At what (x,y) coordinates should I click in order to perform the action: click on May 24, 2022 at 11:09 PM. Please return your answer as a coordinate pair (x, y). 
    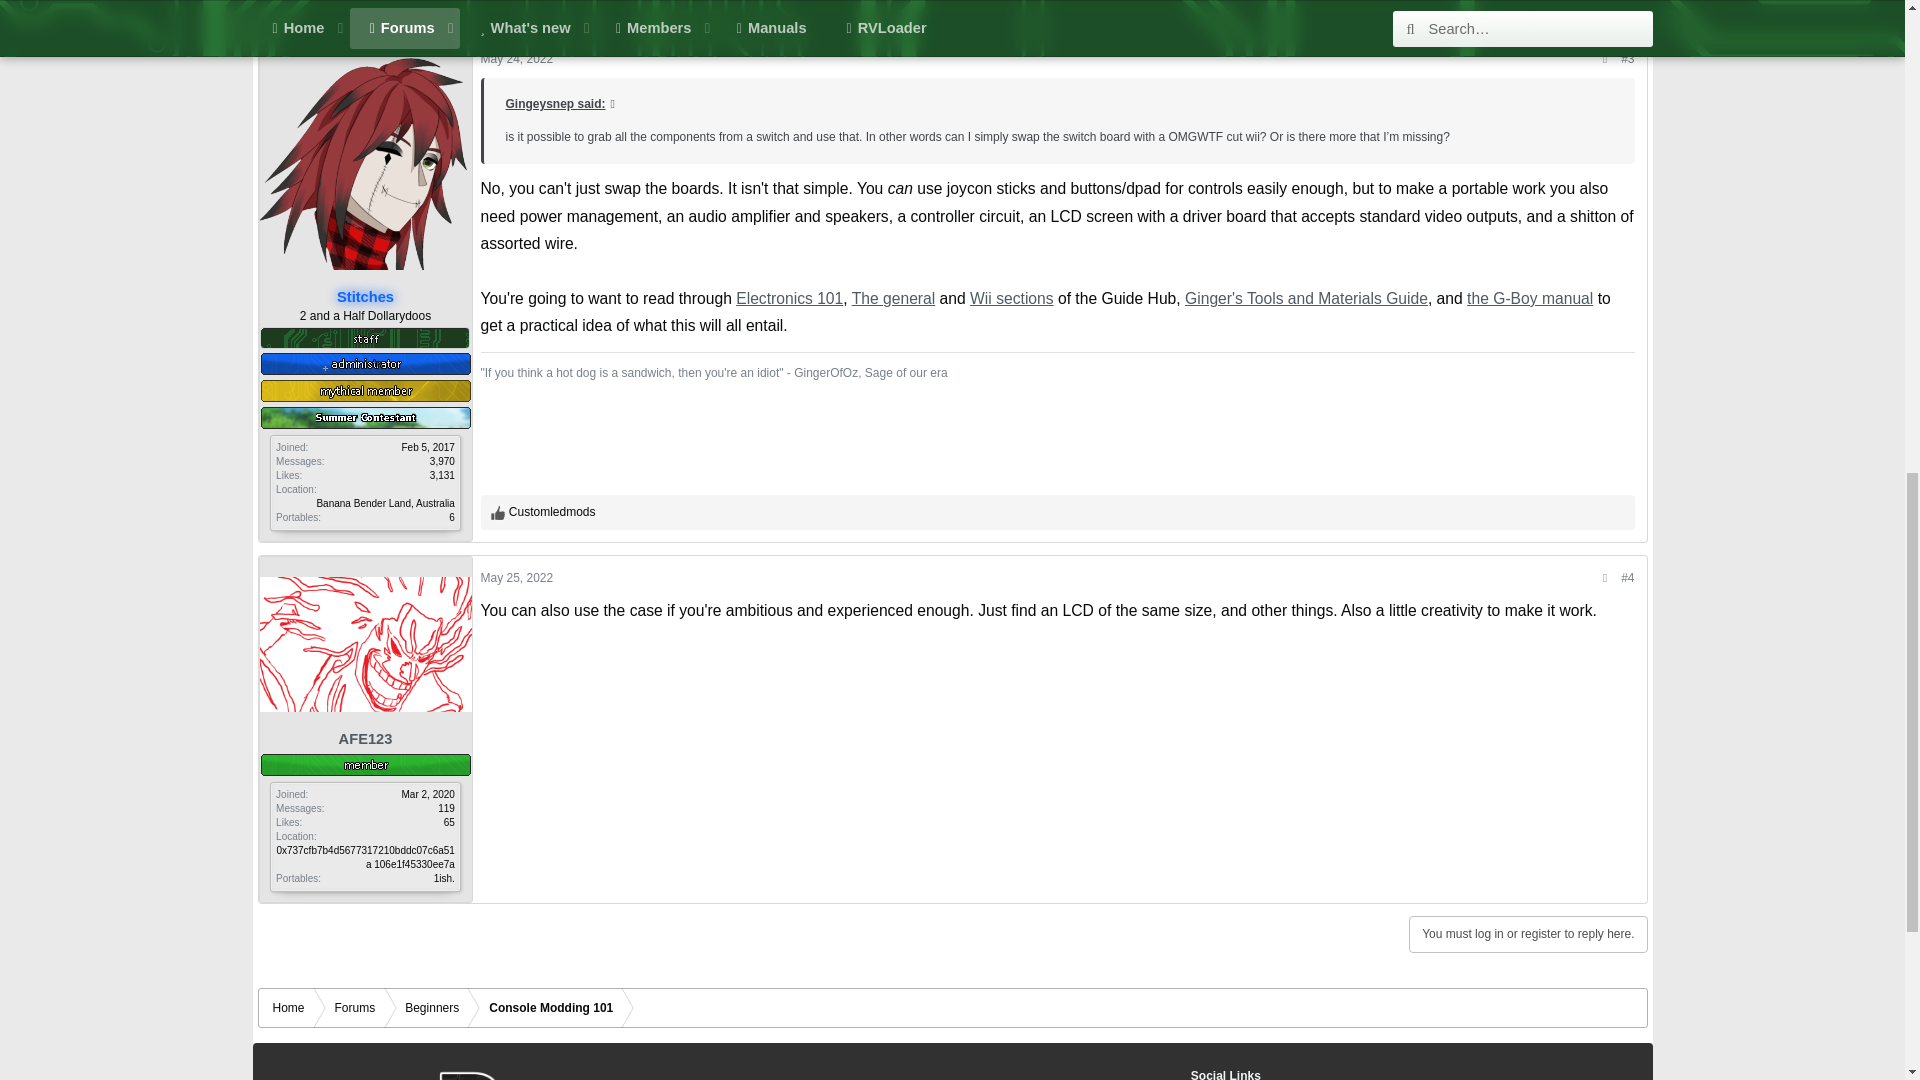
    Looking at the image, I should click on (1602, 4).